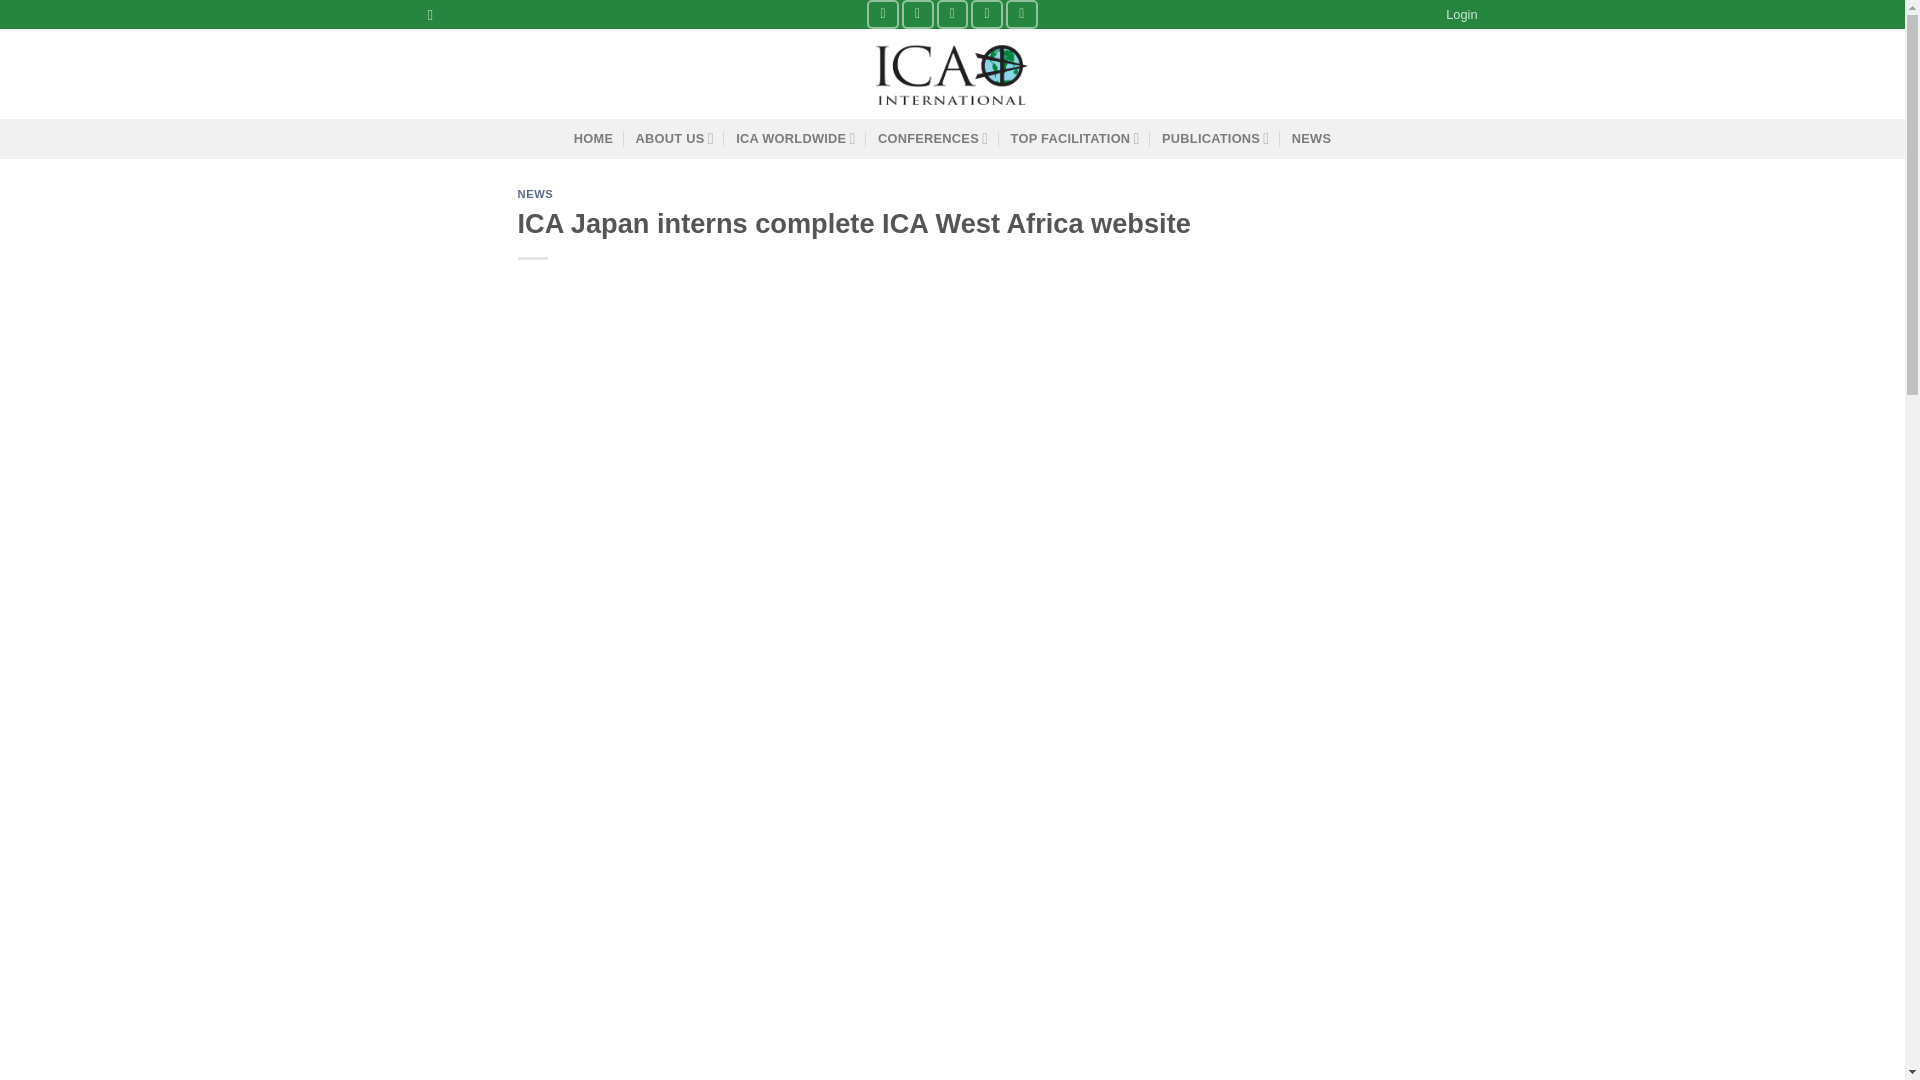 The width and height of the screenshot is (1920, 1080). What do you see at coordinates (952, 14) in the screenshot?
I see `Follow on Twitter` at bounding box center [952, 14].